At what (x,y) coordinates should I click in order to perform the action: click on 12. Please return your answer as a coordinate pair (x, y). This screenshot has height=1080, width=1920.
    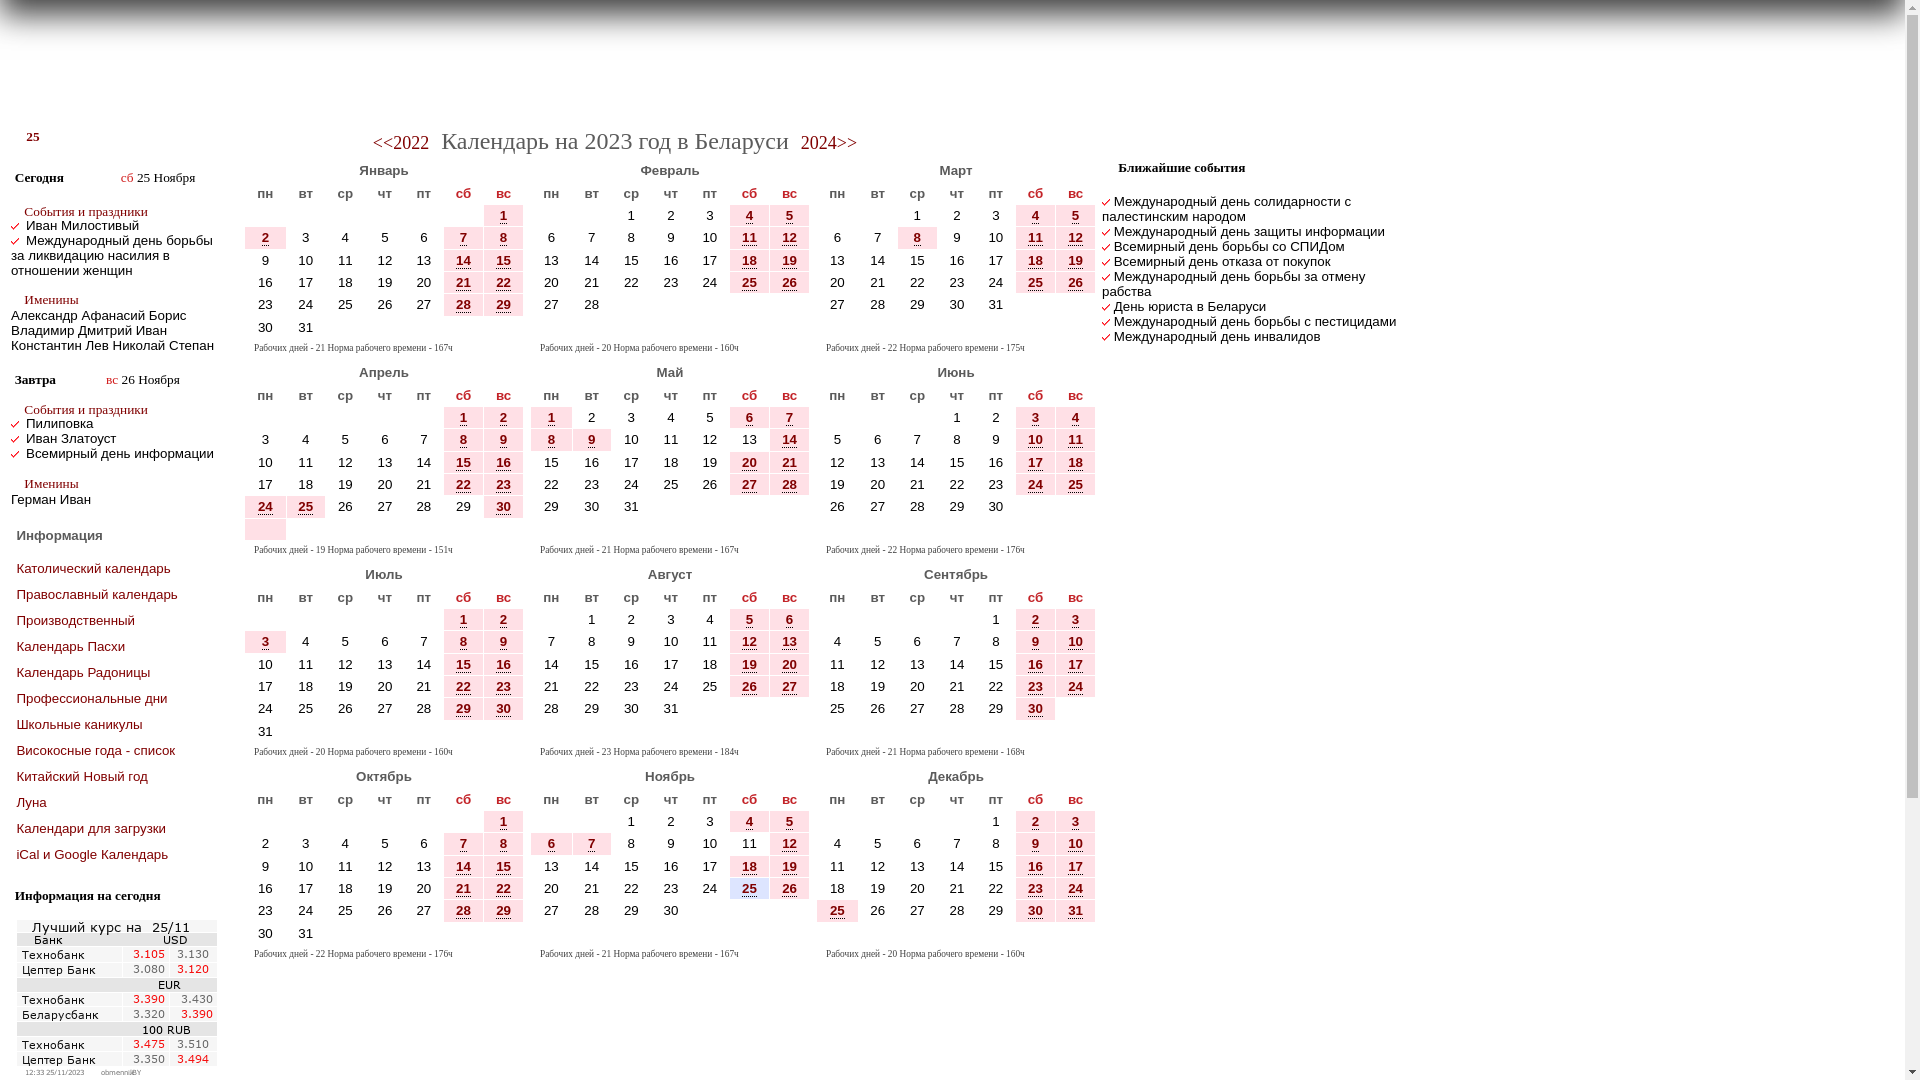
    Looking at the image, I should click on (386, 260).